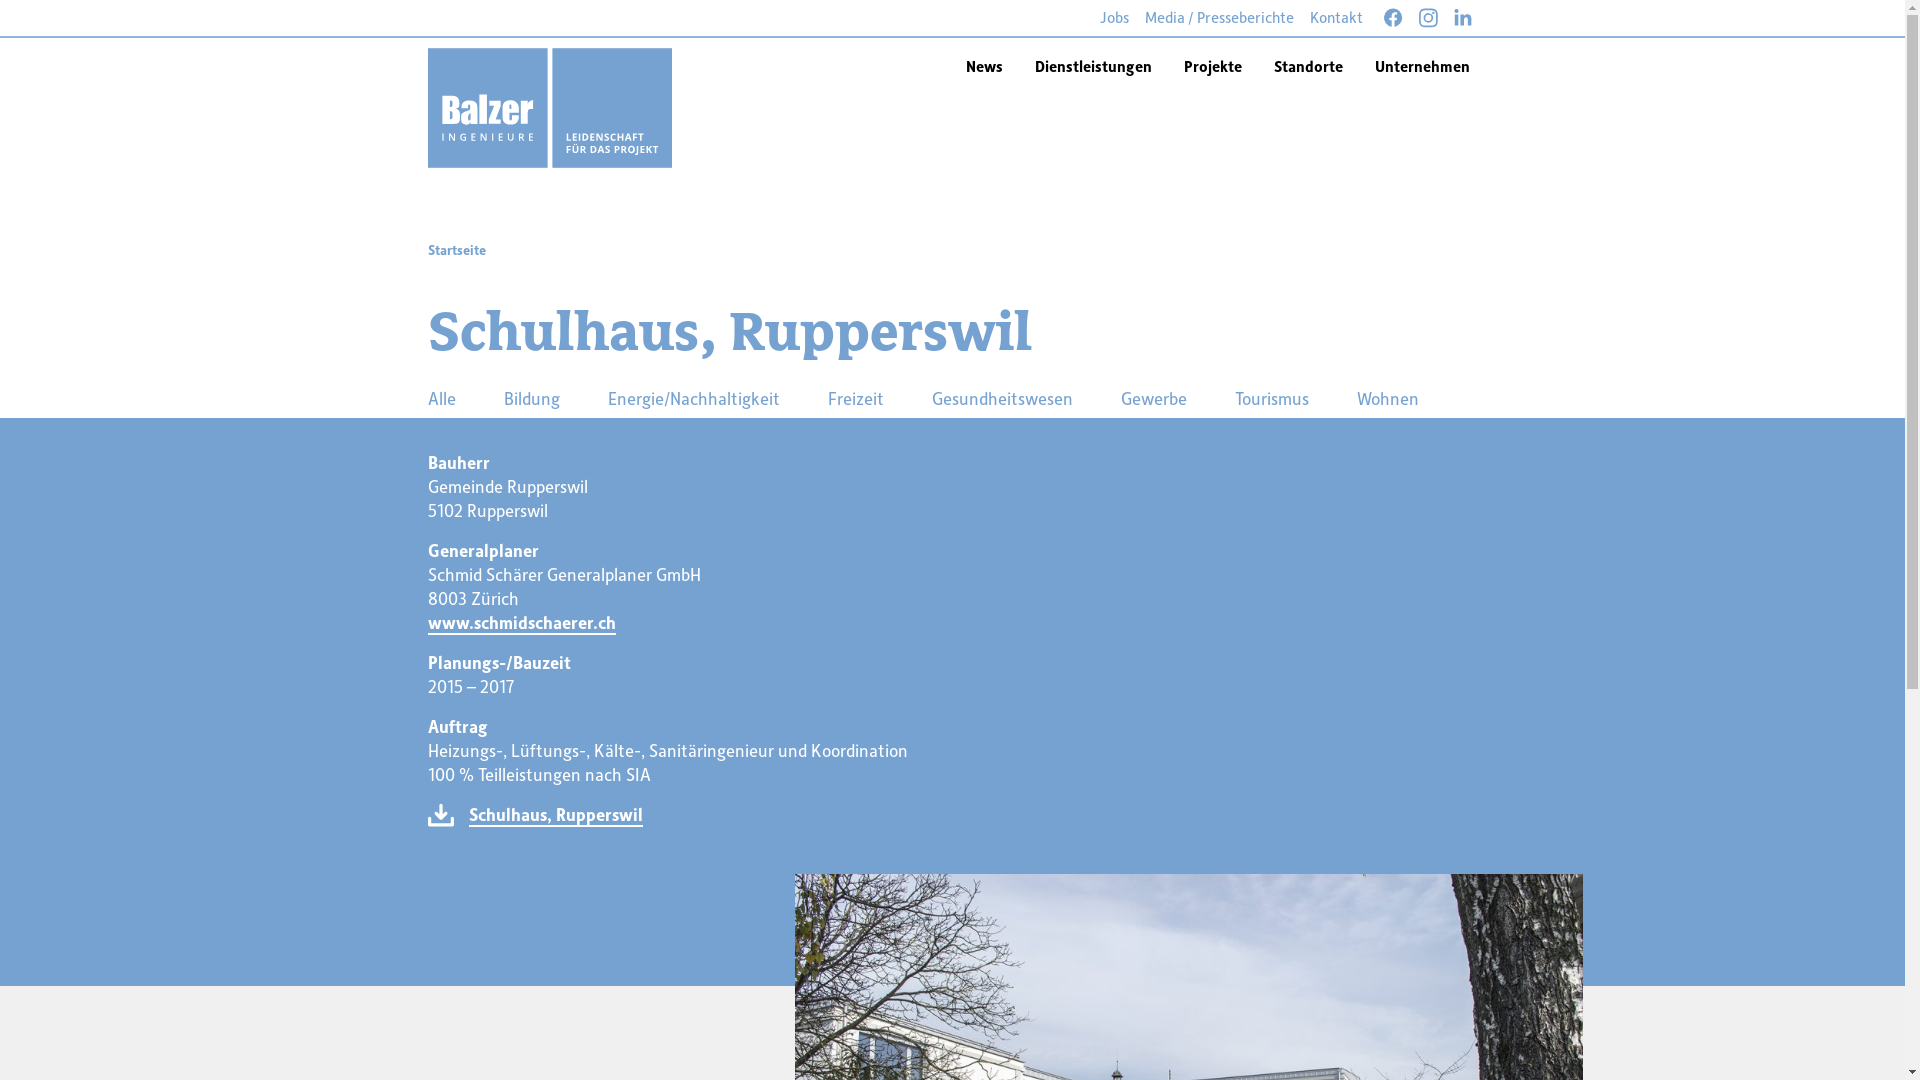  I want to click on Gewerbe, so click(1153, 398).